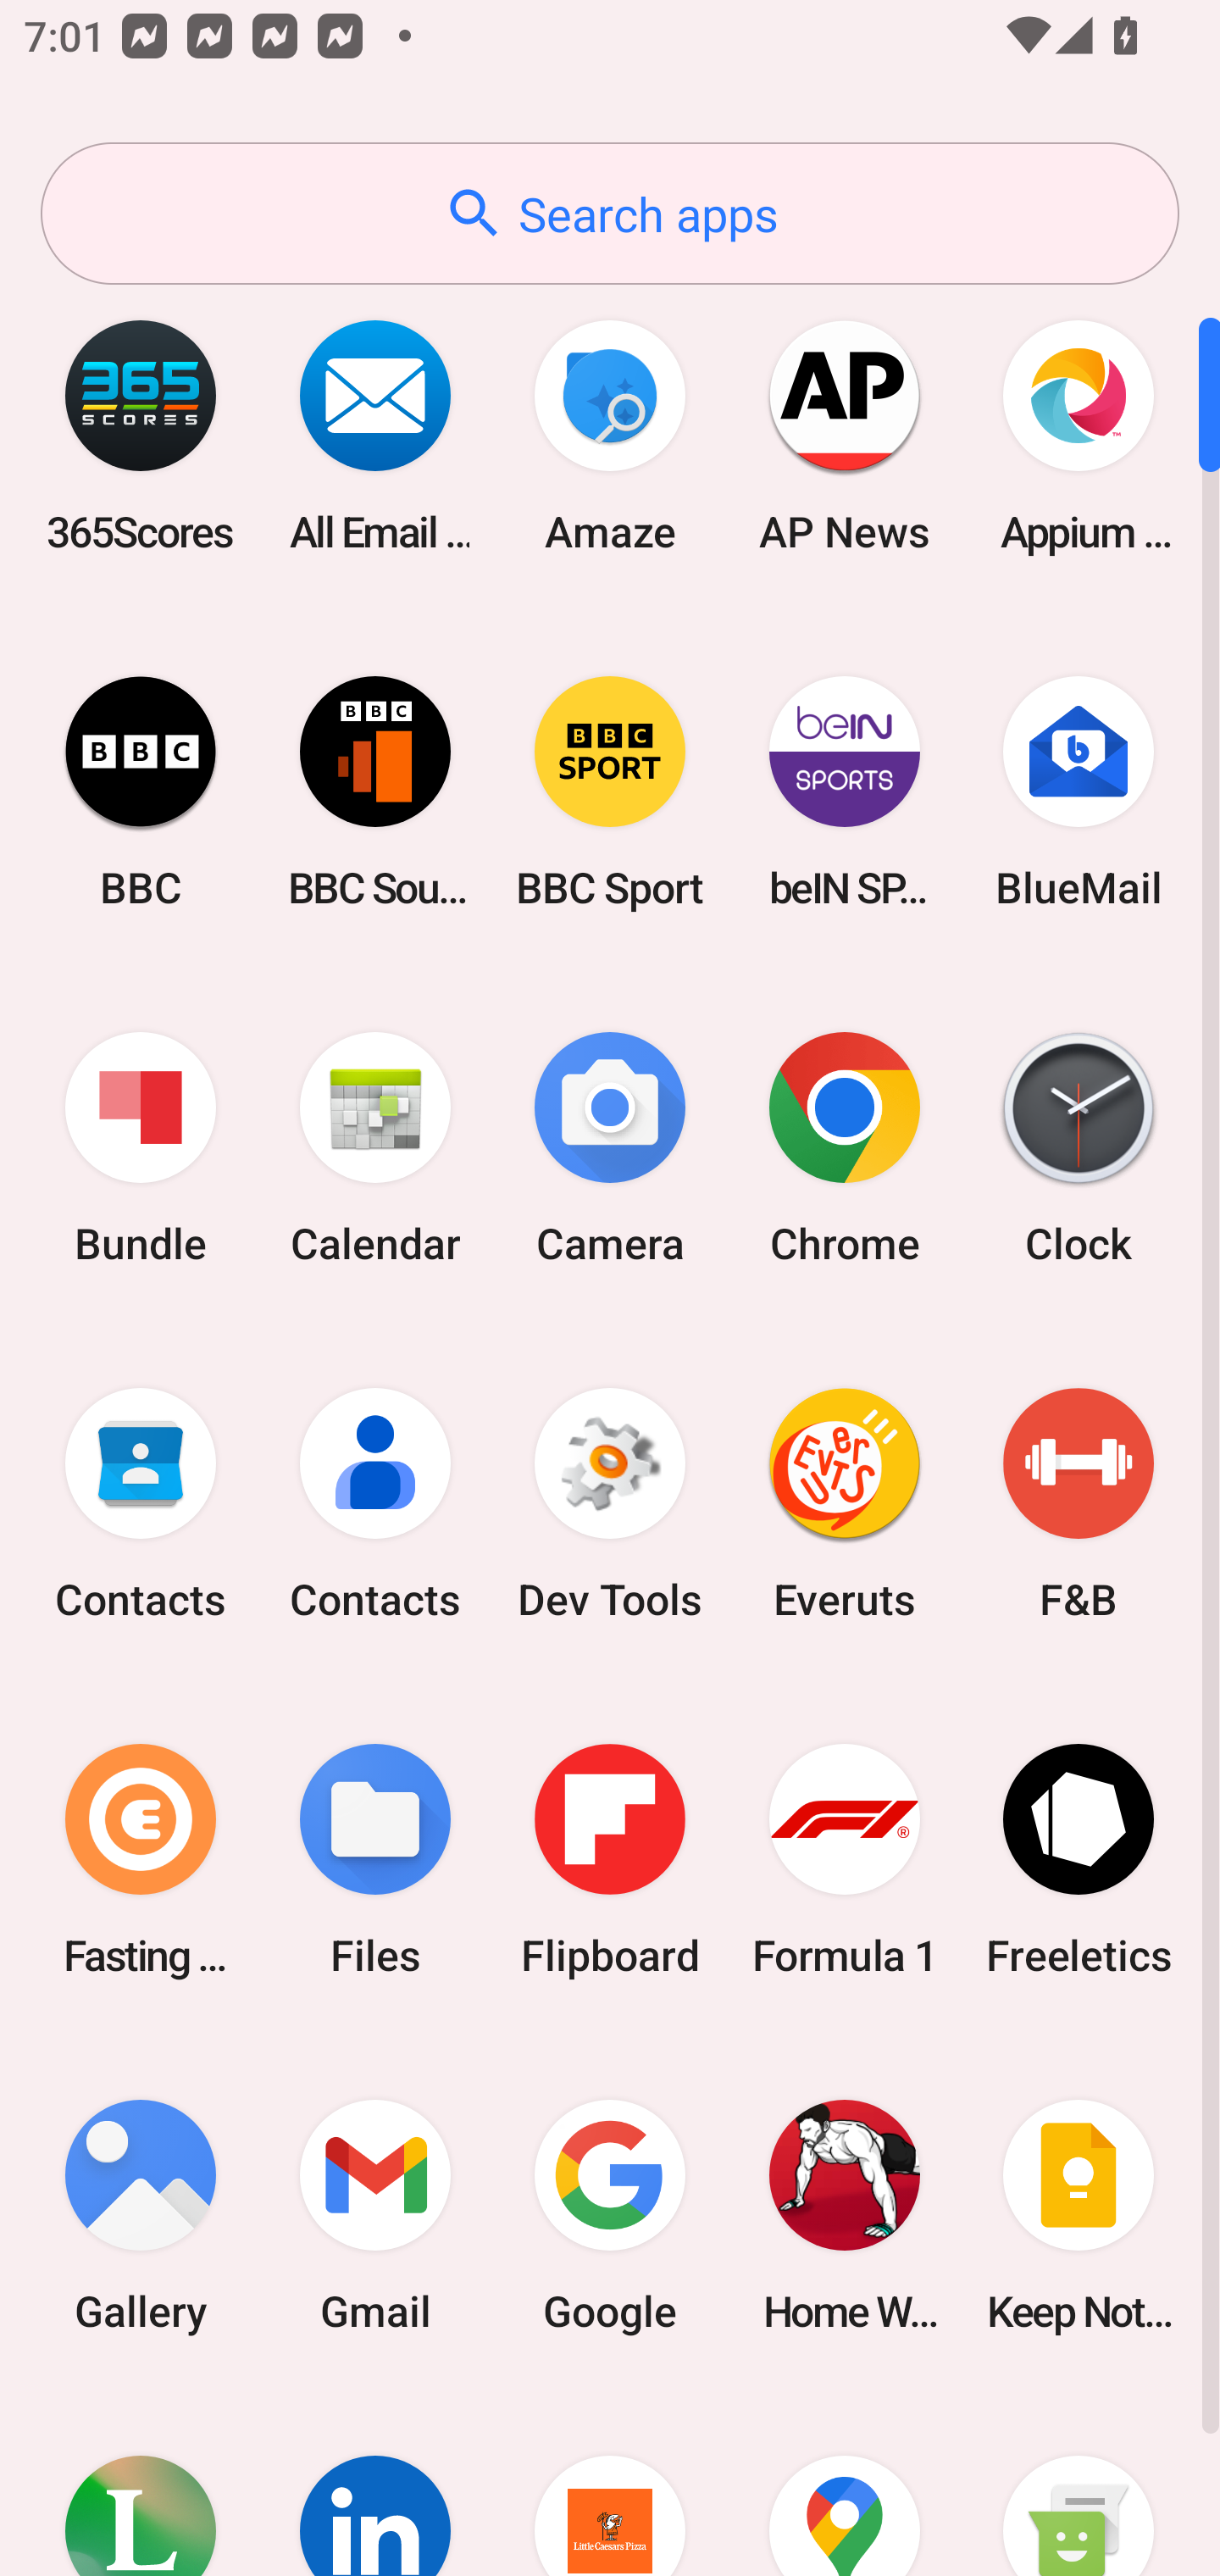  What do you see at coordinates (610, 2484) in the screenshot?
I see `Little Caesars Pizza` at bounding box center [610, 2484].